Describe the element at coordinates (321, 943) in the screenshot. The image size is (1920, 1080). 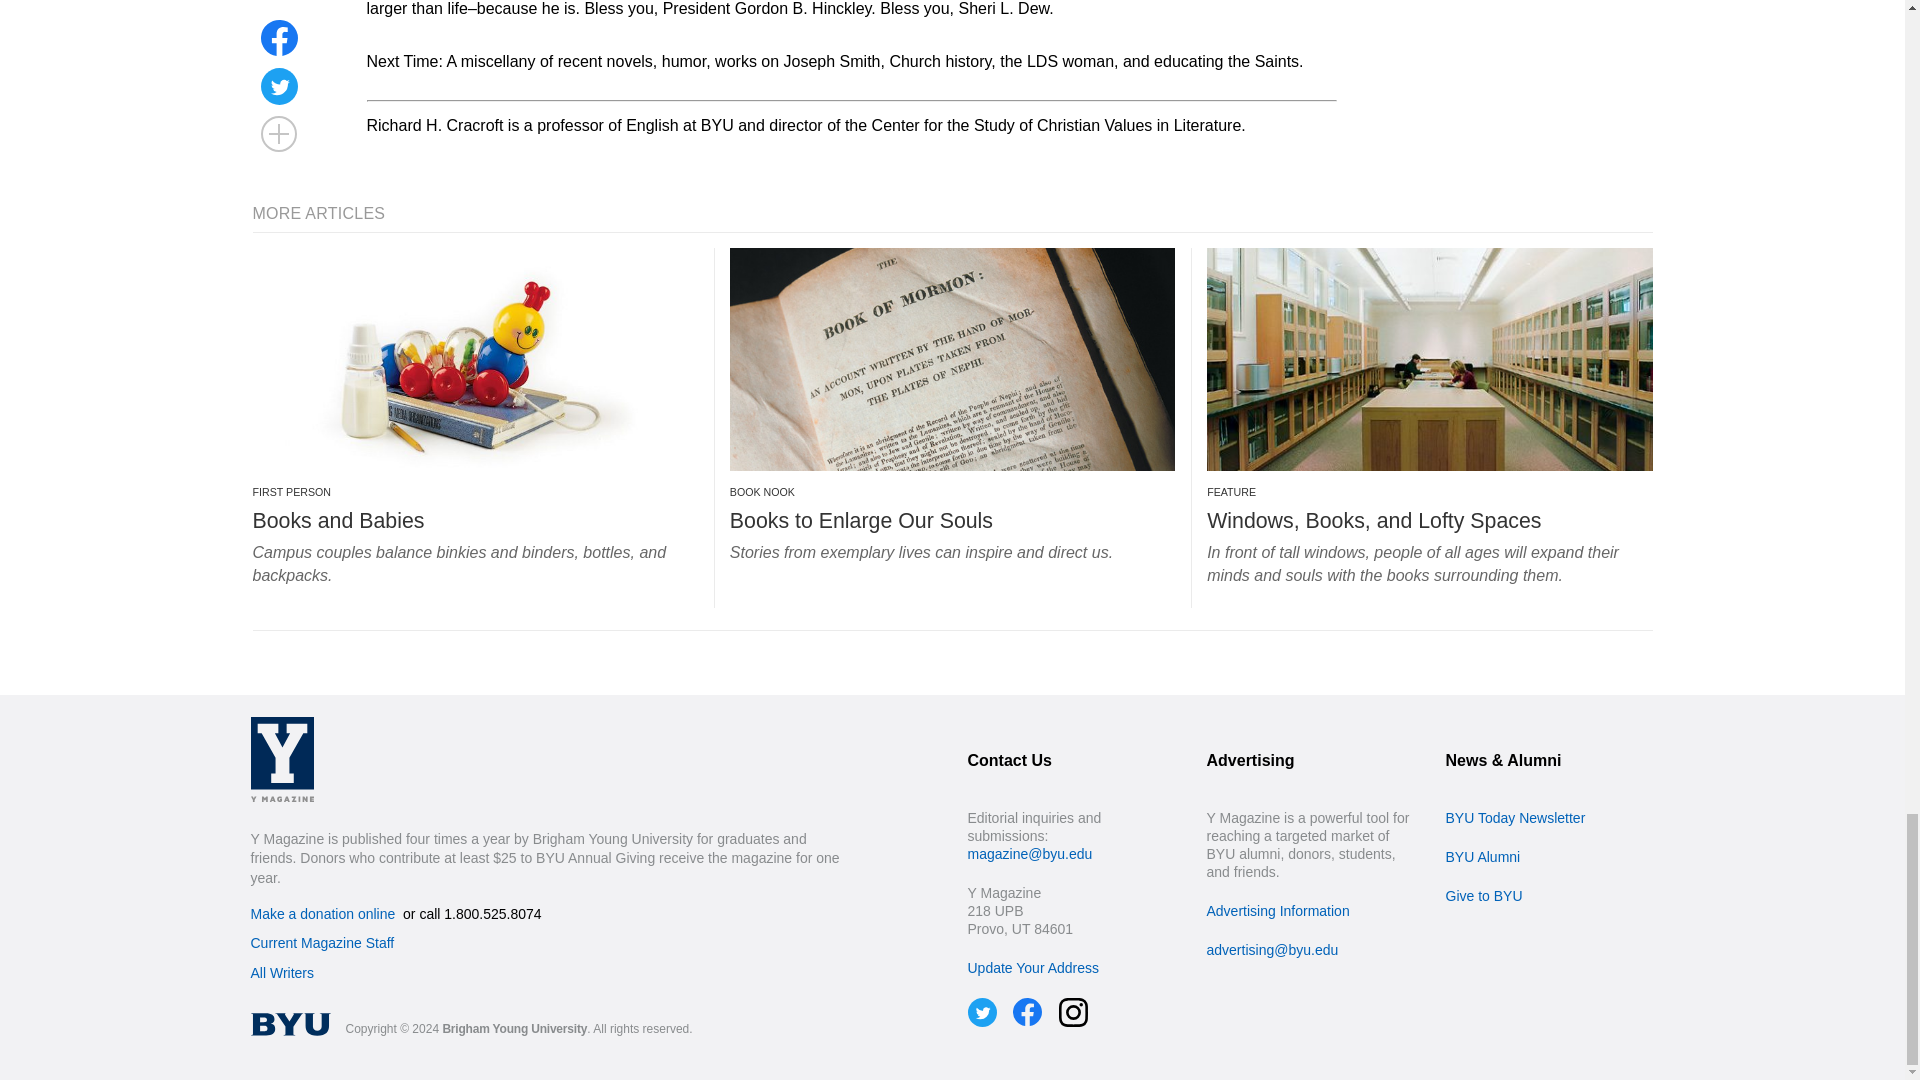
I see `Current Magazine Staff` at that location.